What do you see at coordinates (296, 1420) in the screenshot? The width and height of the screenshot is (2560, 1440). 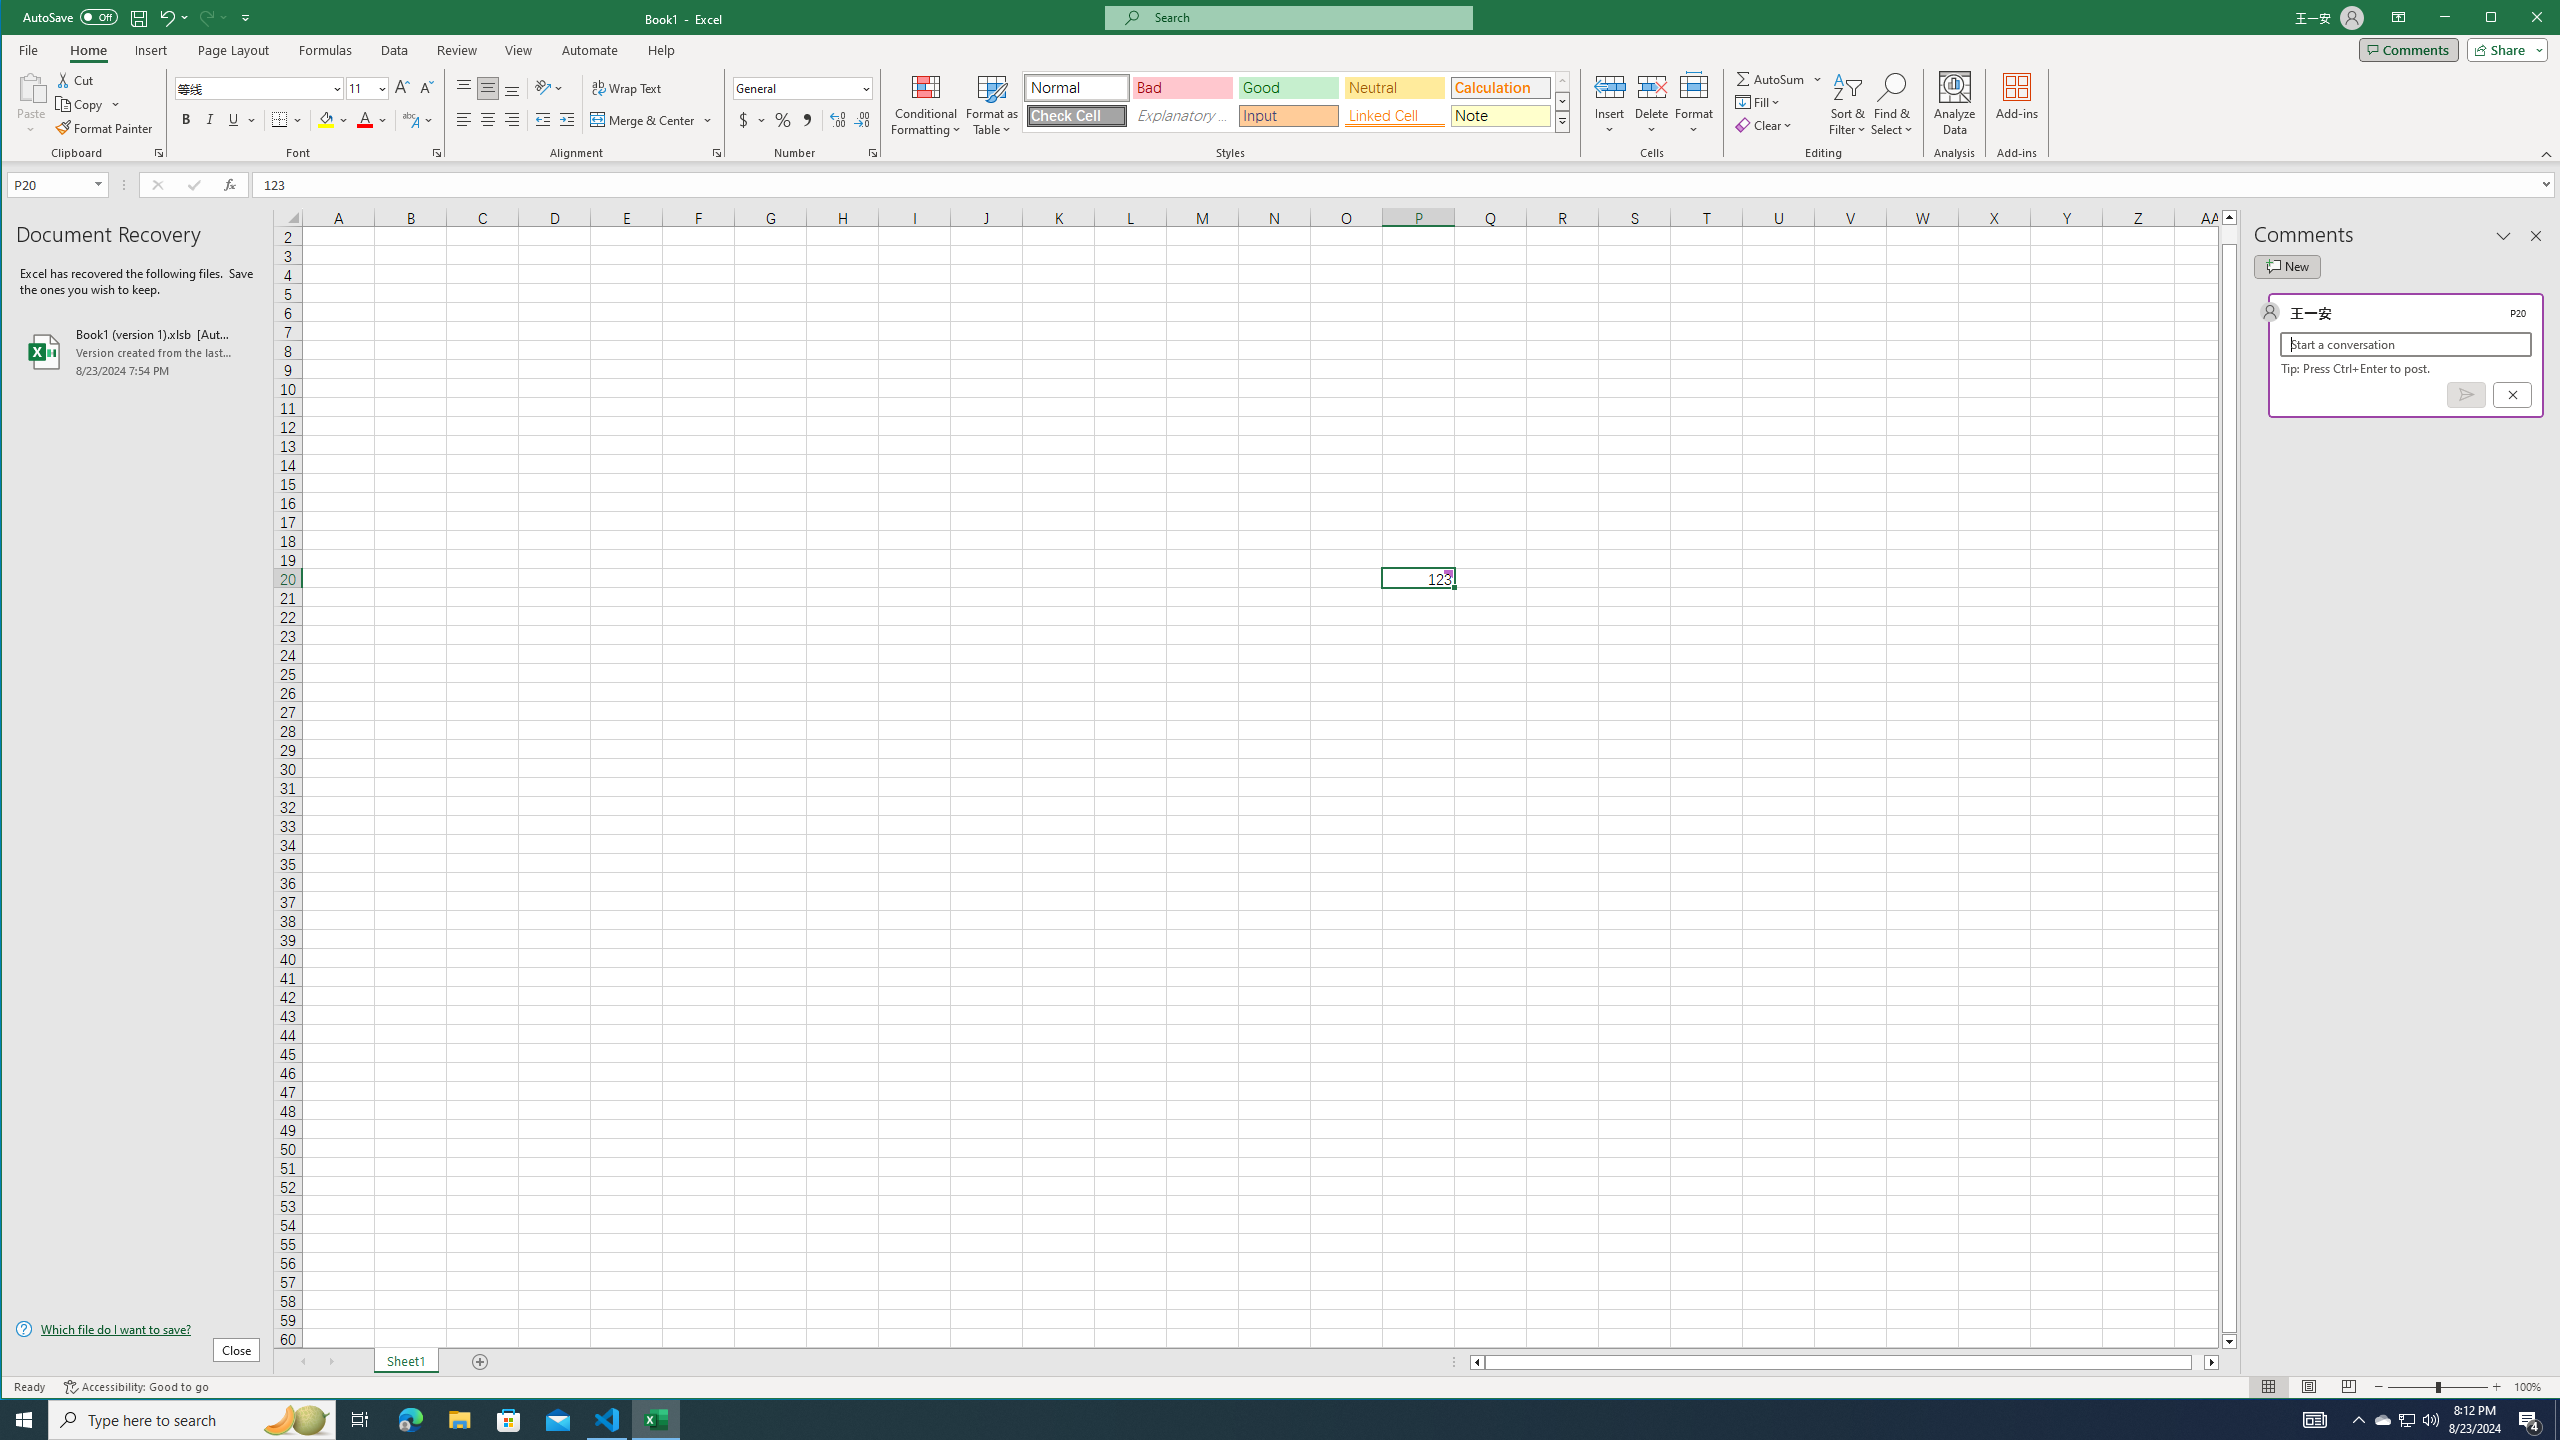 I see `Search highlights icon opens search home window` at bounding box center [296, 1420].